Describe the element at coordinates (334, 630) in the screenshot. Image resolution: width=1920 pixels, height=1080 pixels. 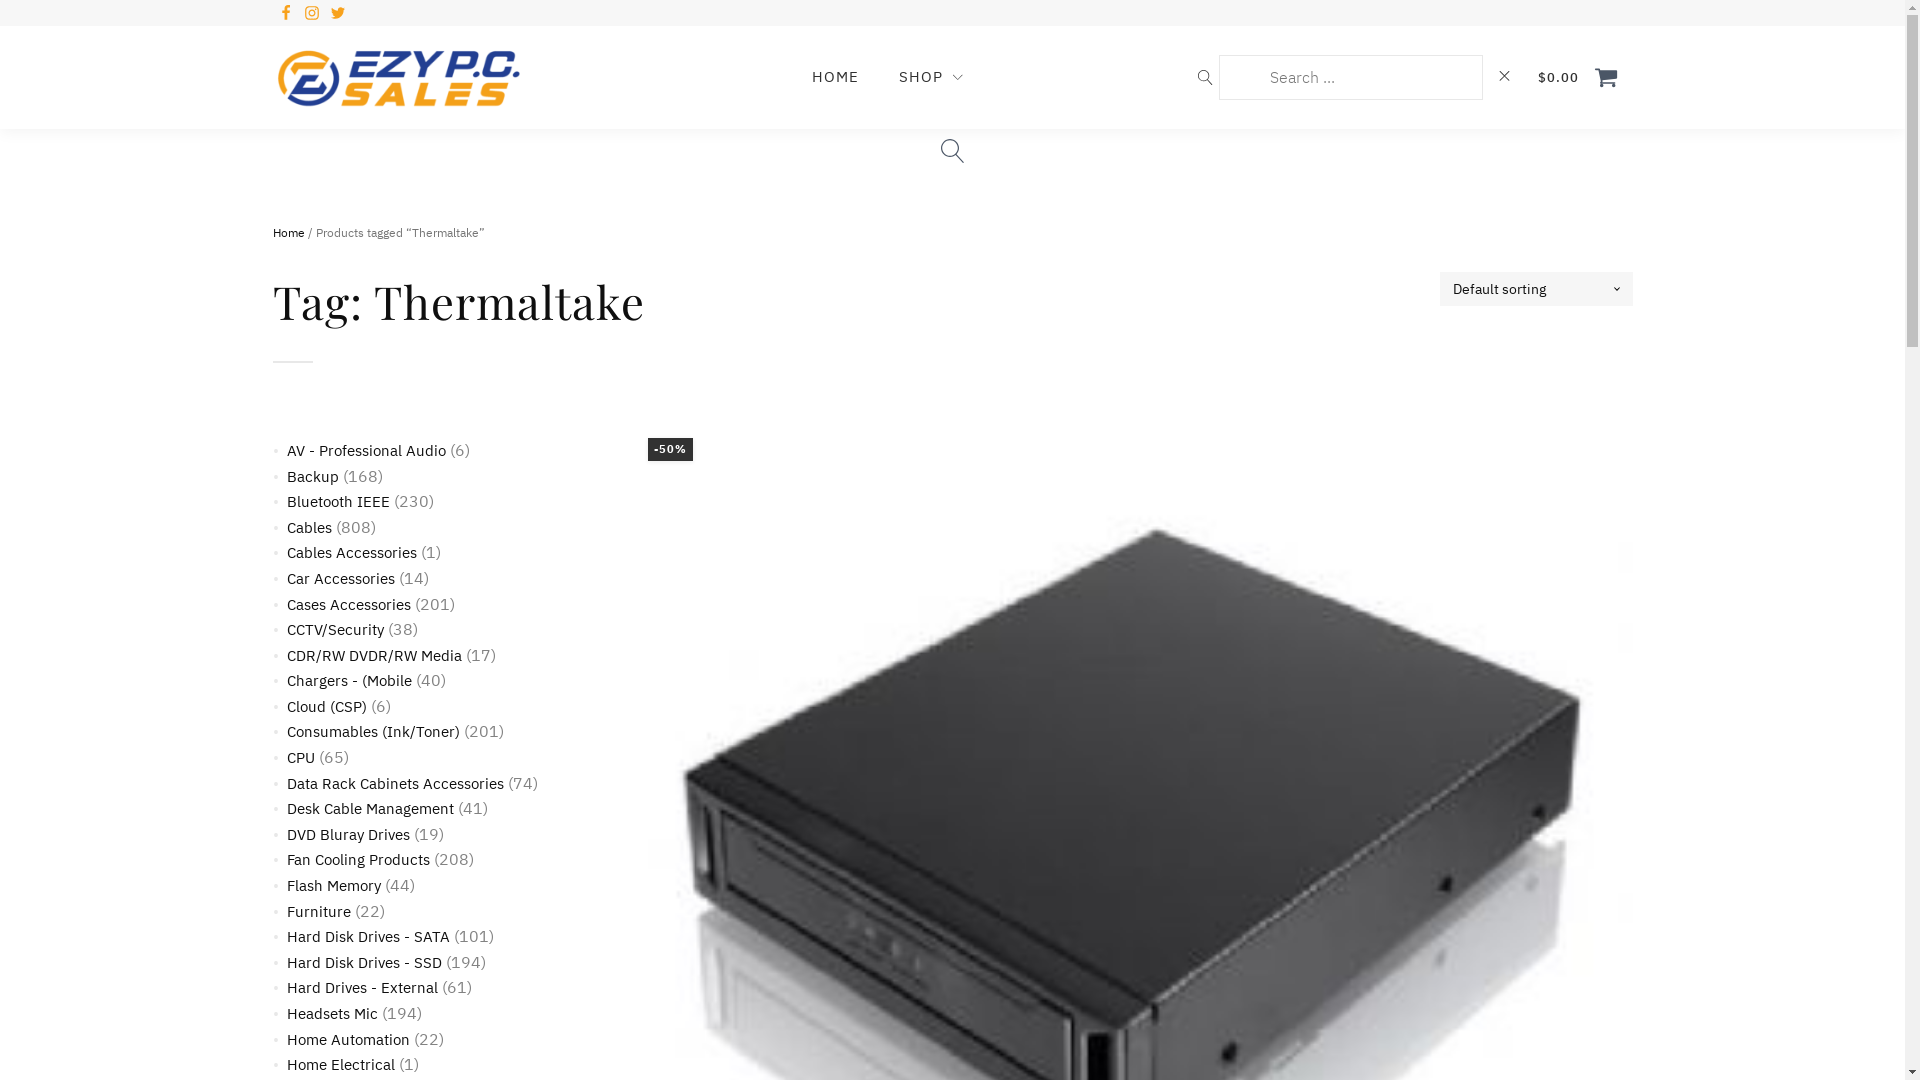
I see `CCTV/Security` at that location.